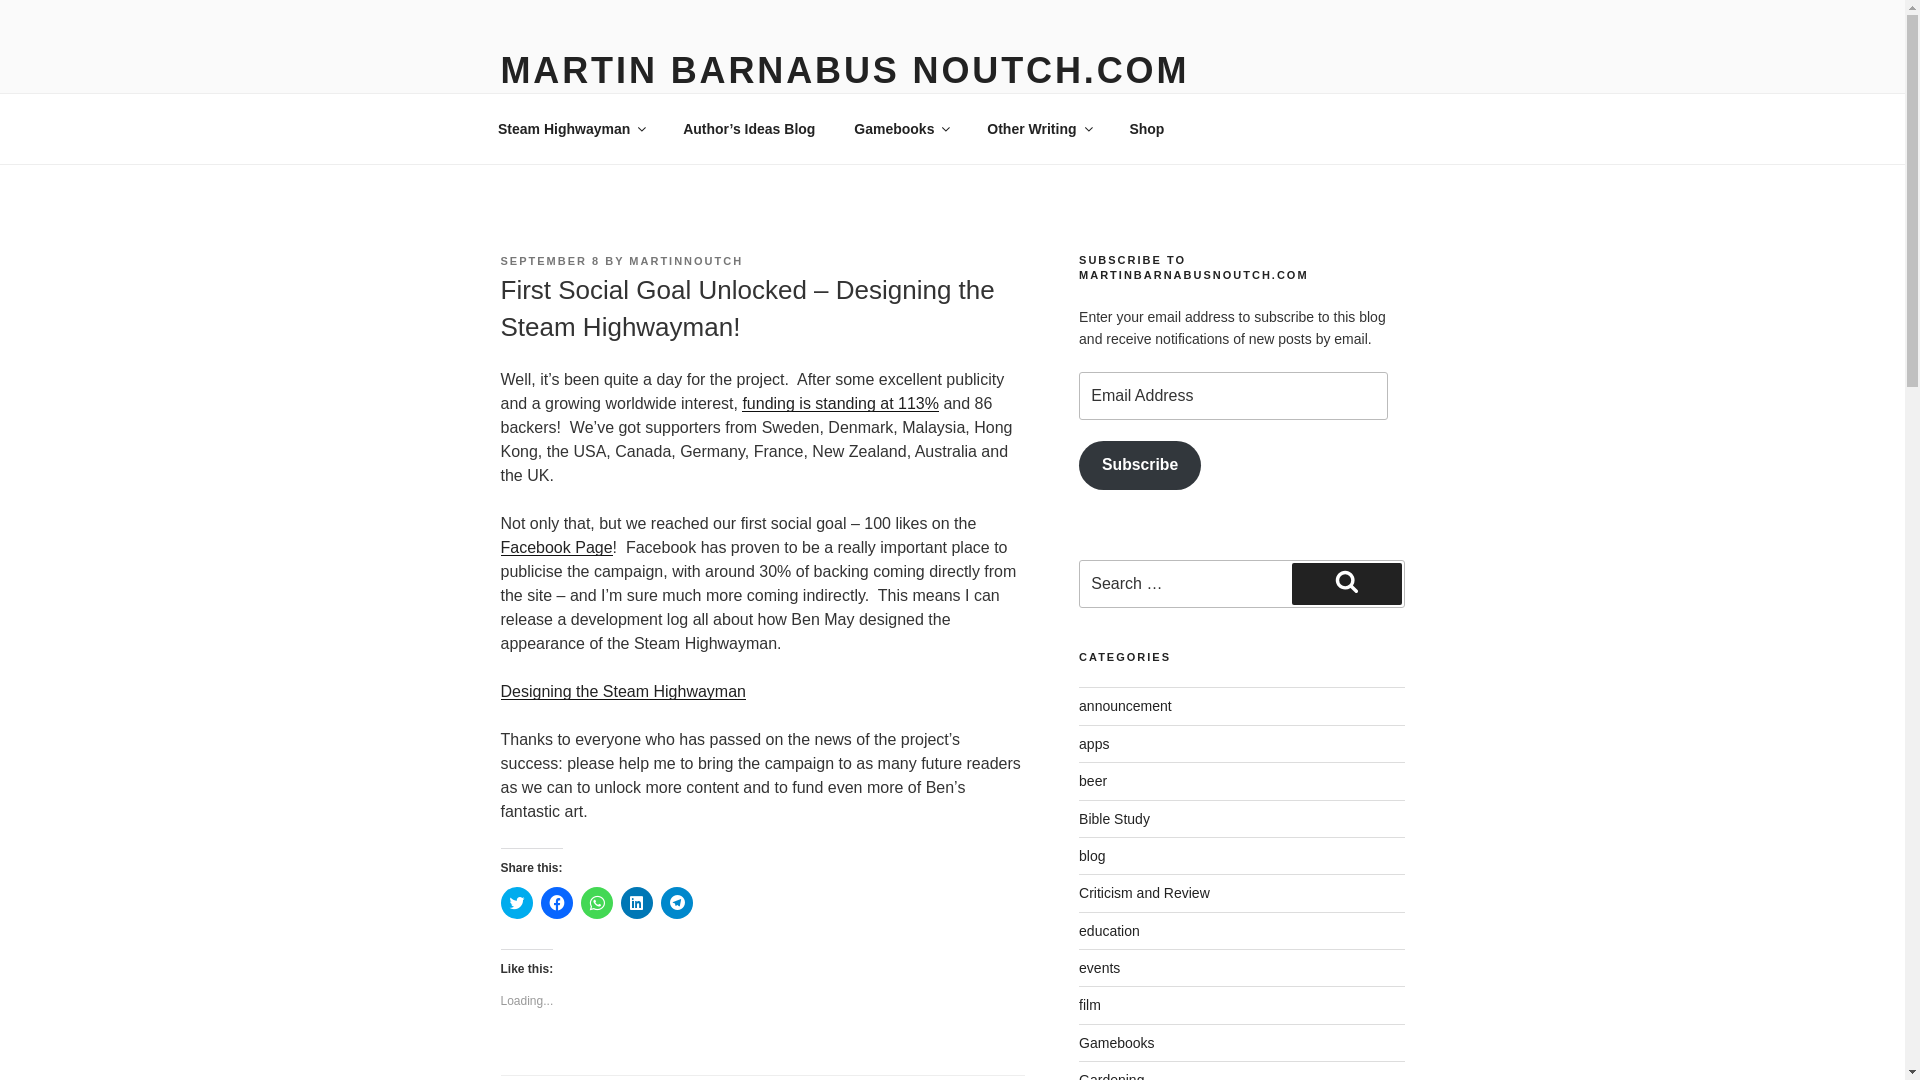  What do you see at coordinates (844, 70) in the screenshot?
I see `MARTIN BARNABUS NOUTCH.COM` at bounding box center [844, 70].